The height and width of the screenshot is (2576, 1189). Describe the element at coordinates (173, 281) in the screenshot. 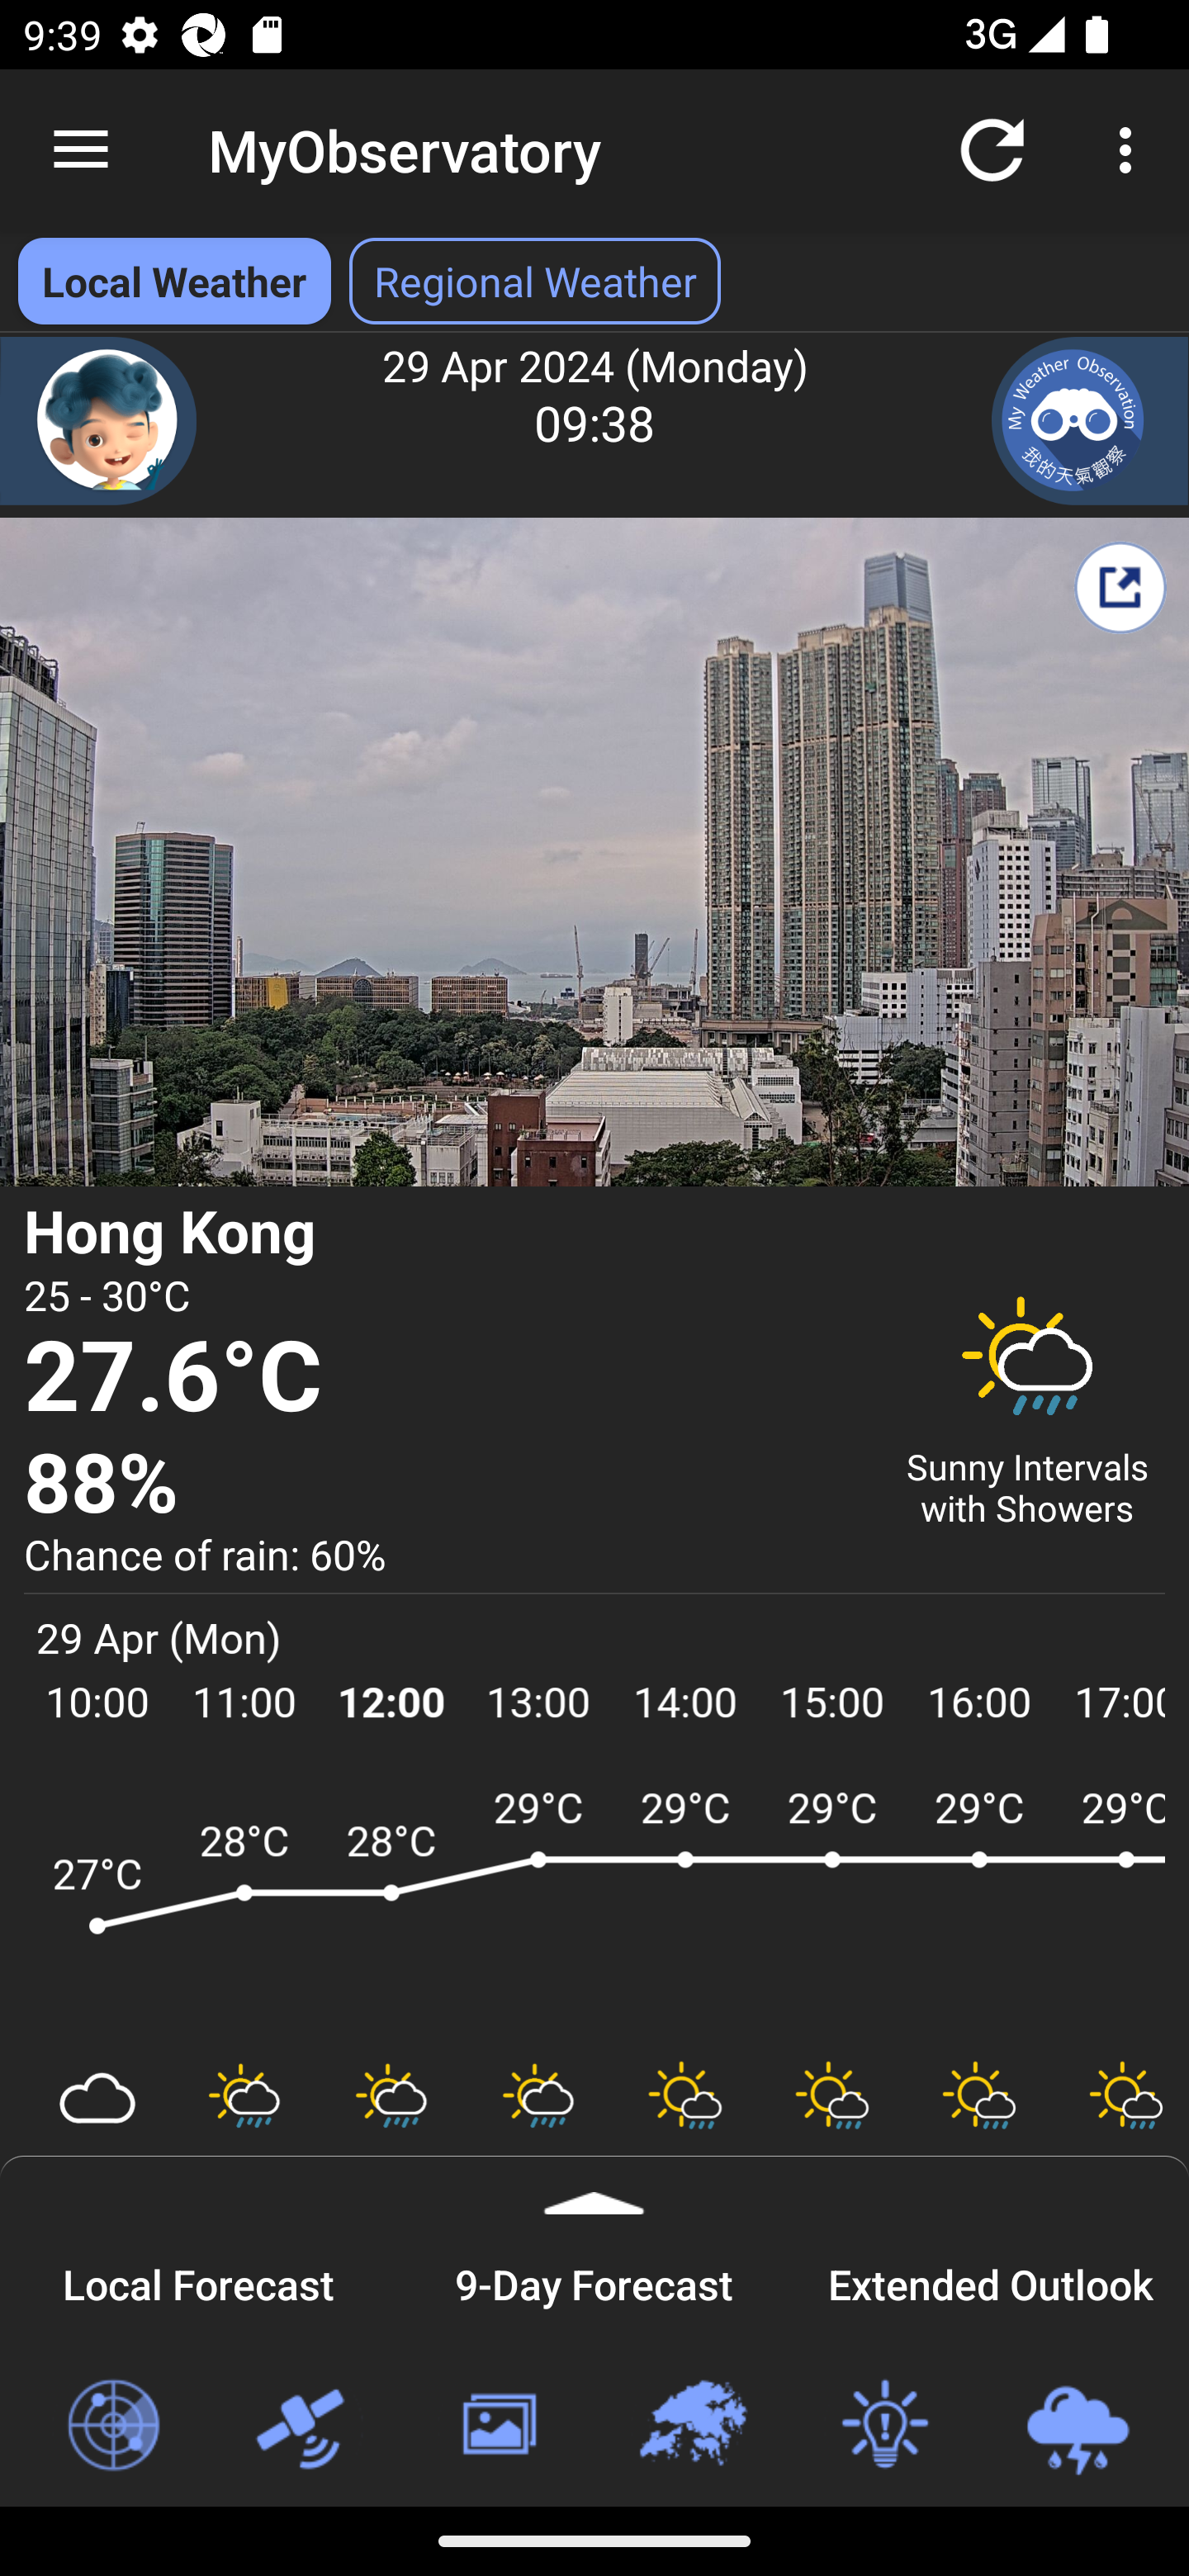

I see `Local Weather Local Weather selected` at that location.